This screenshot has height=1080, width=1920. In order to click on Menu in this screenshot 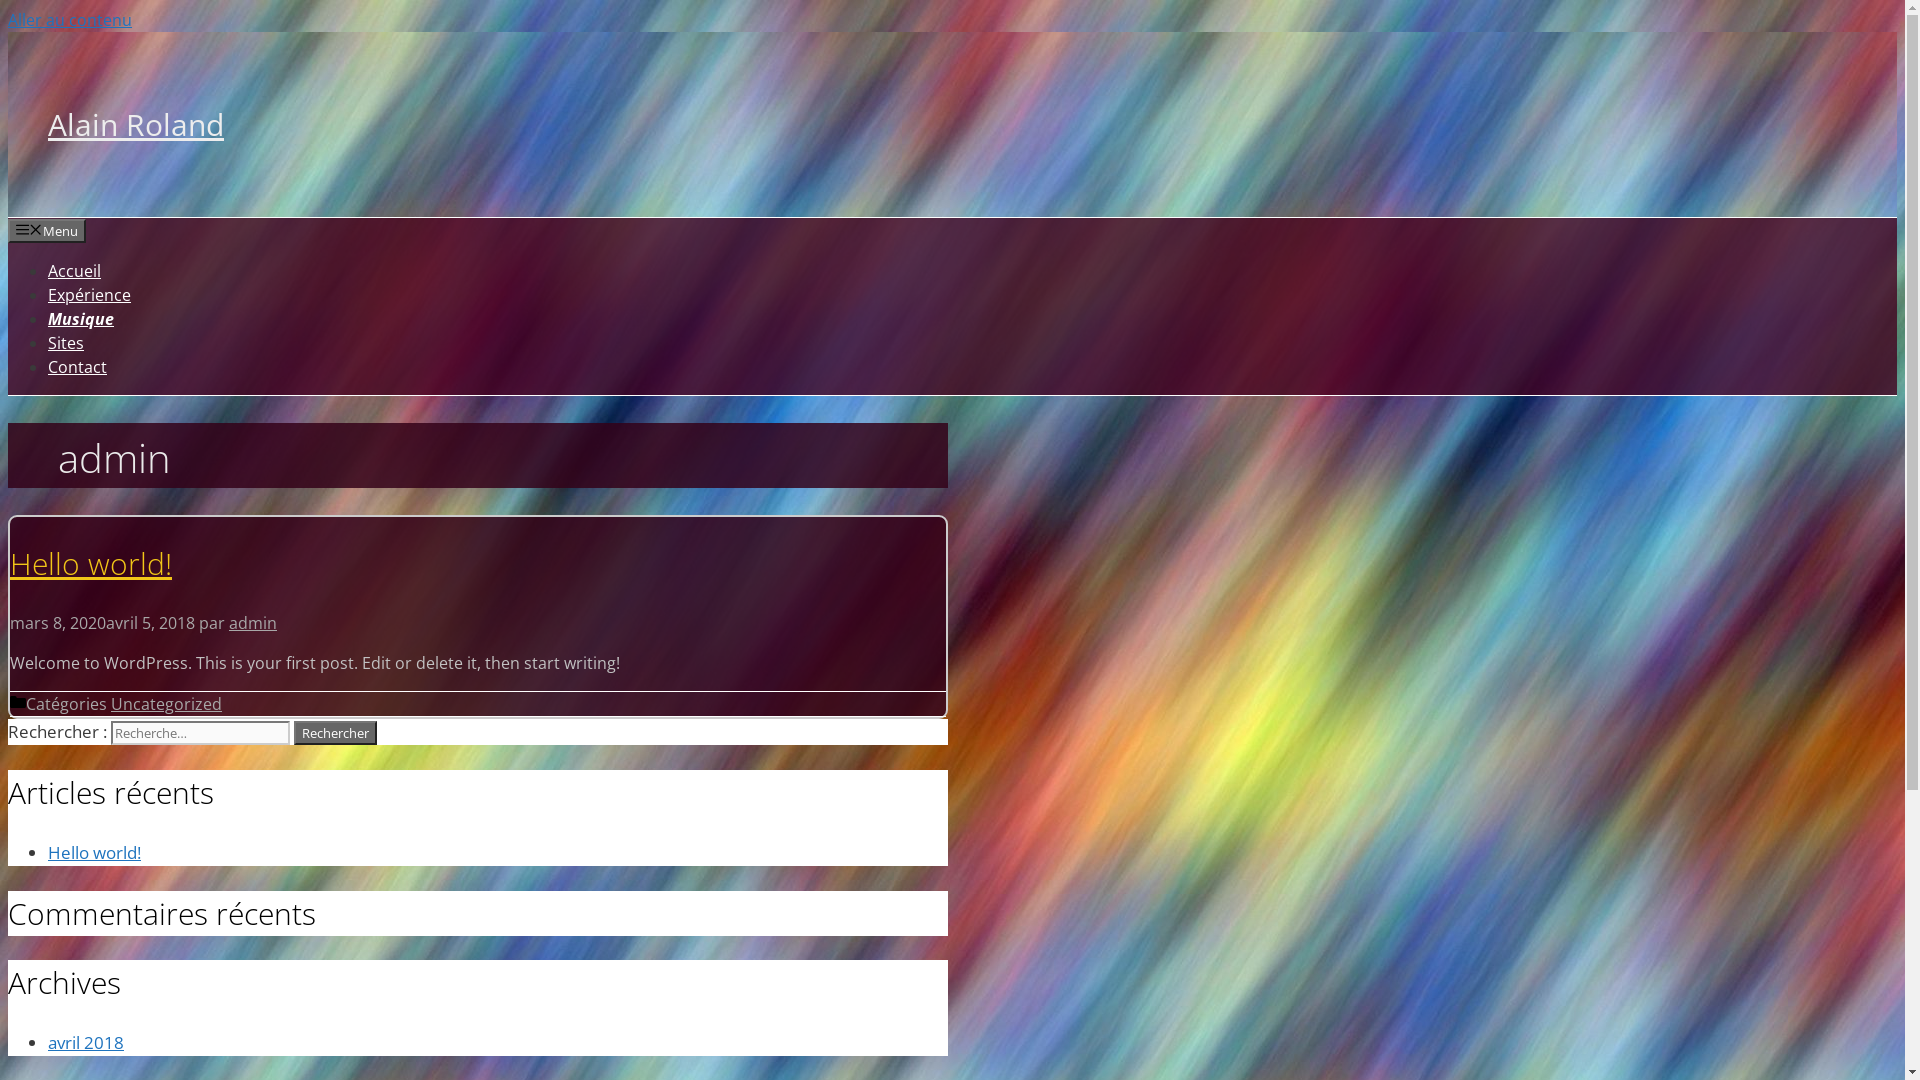, I will do `click(47, 231)`.